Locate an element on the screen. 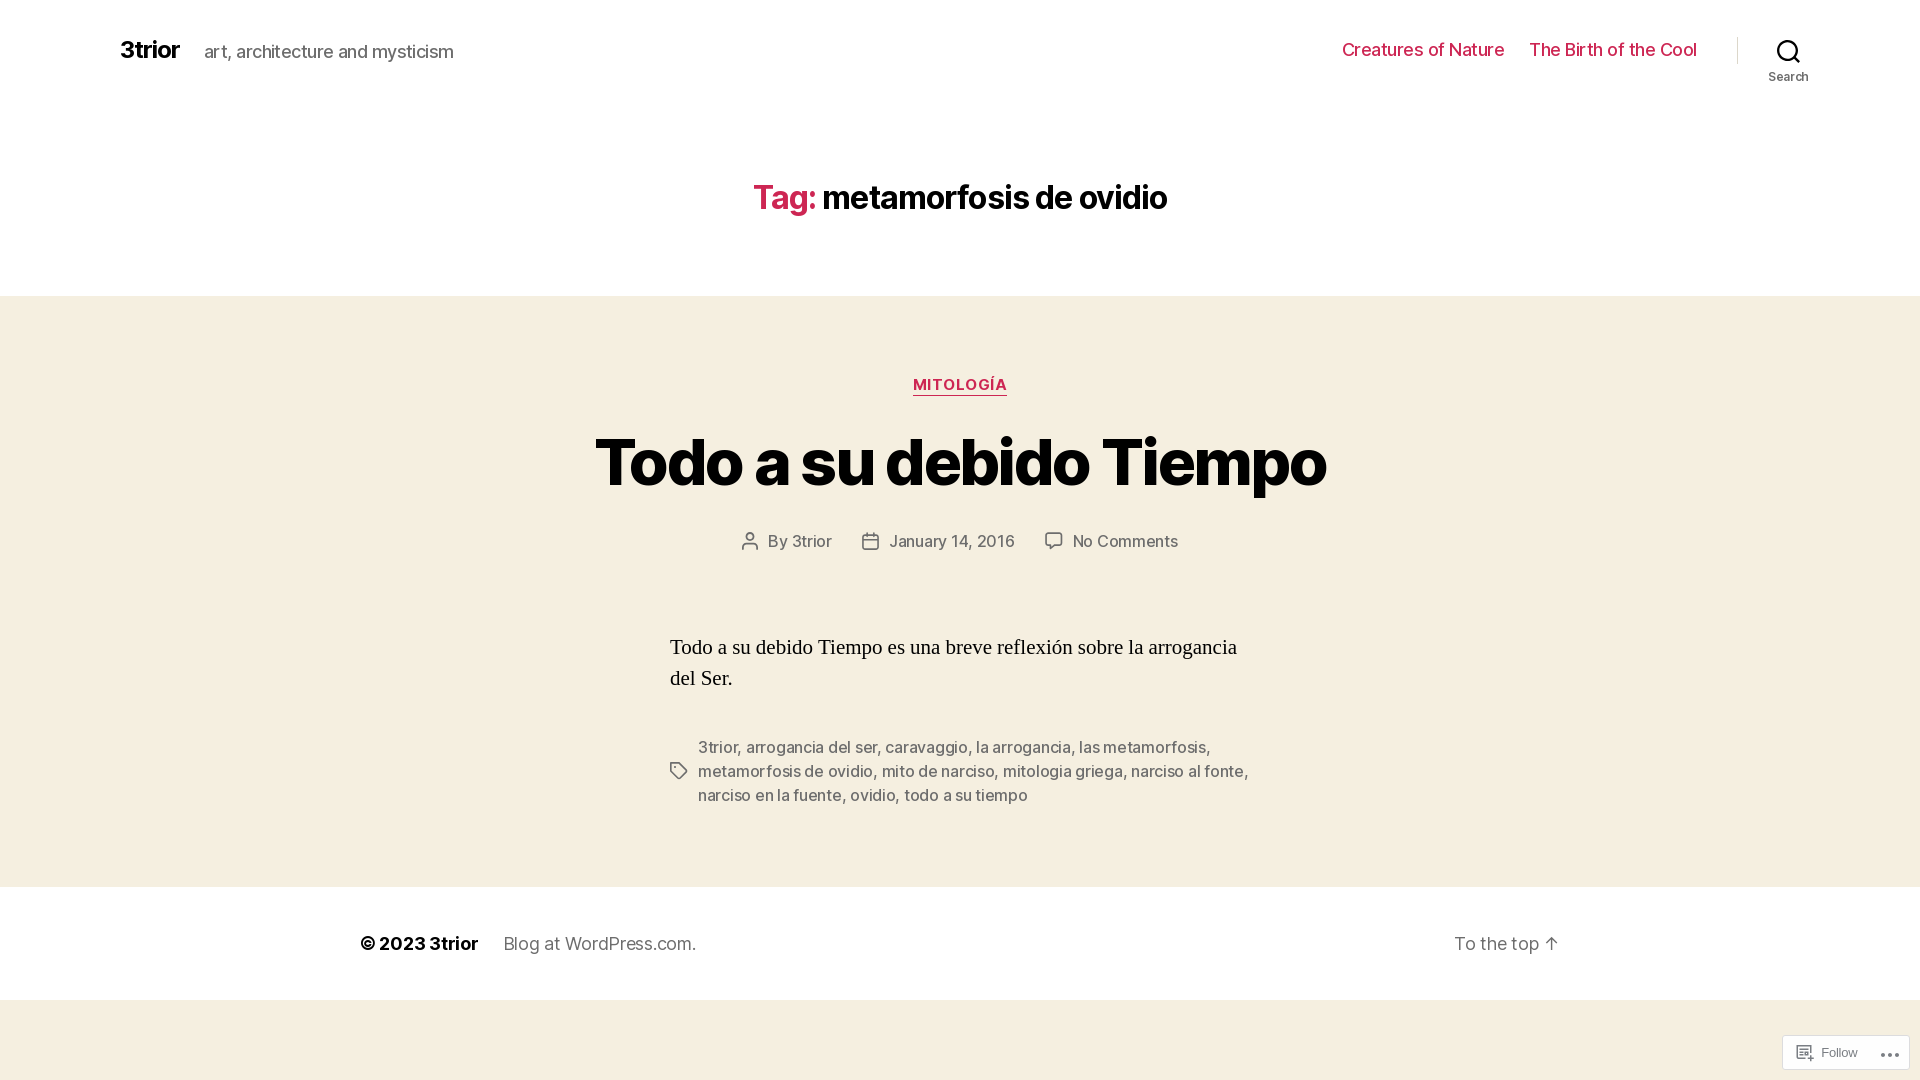 The image size is (1920, 1080). Blog at WordPress.com. is located at coordinates (600, 944).